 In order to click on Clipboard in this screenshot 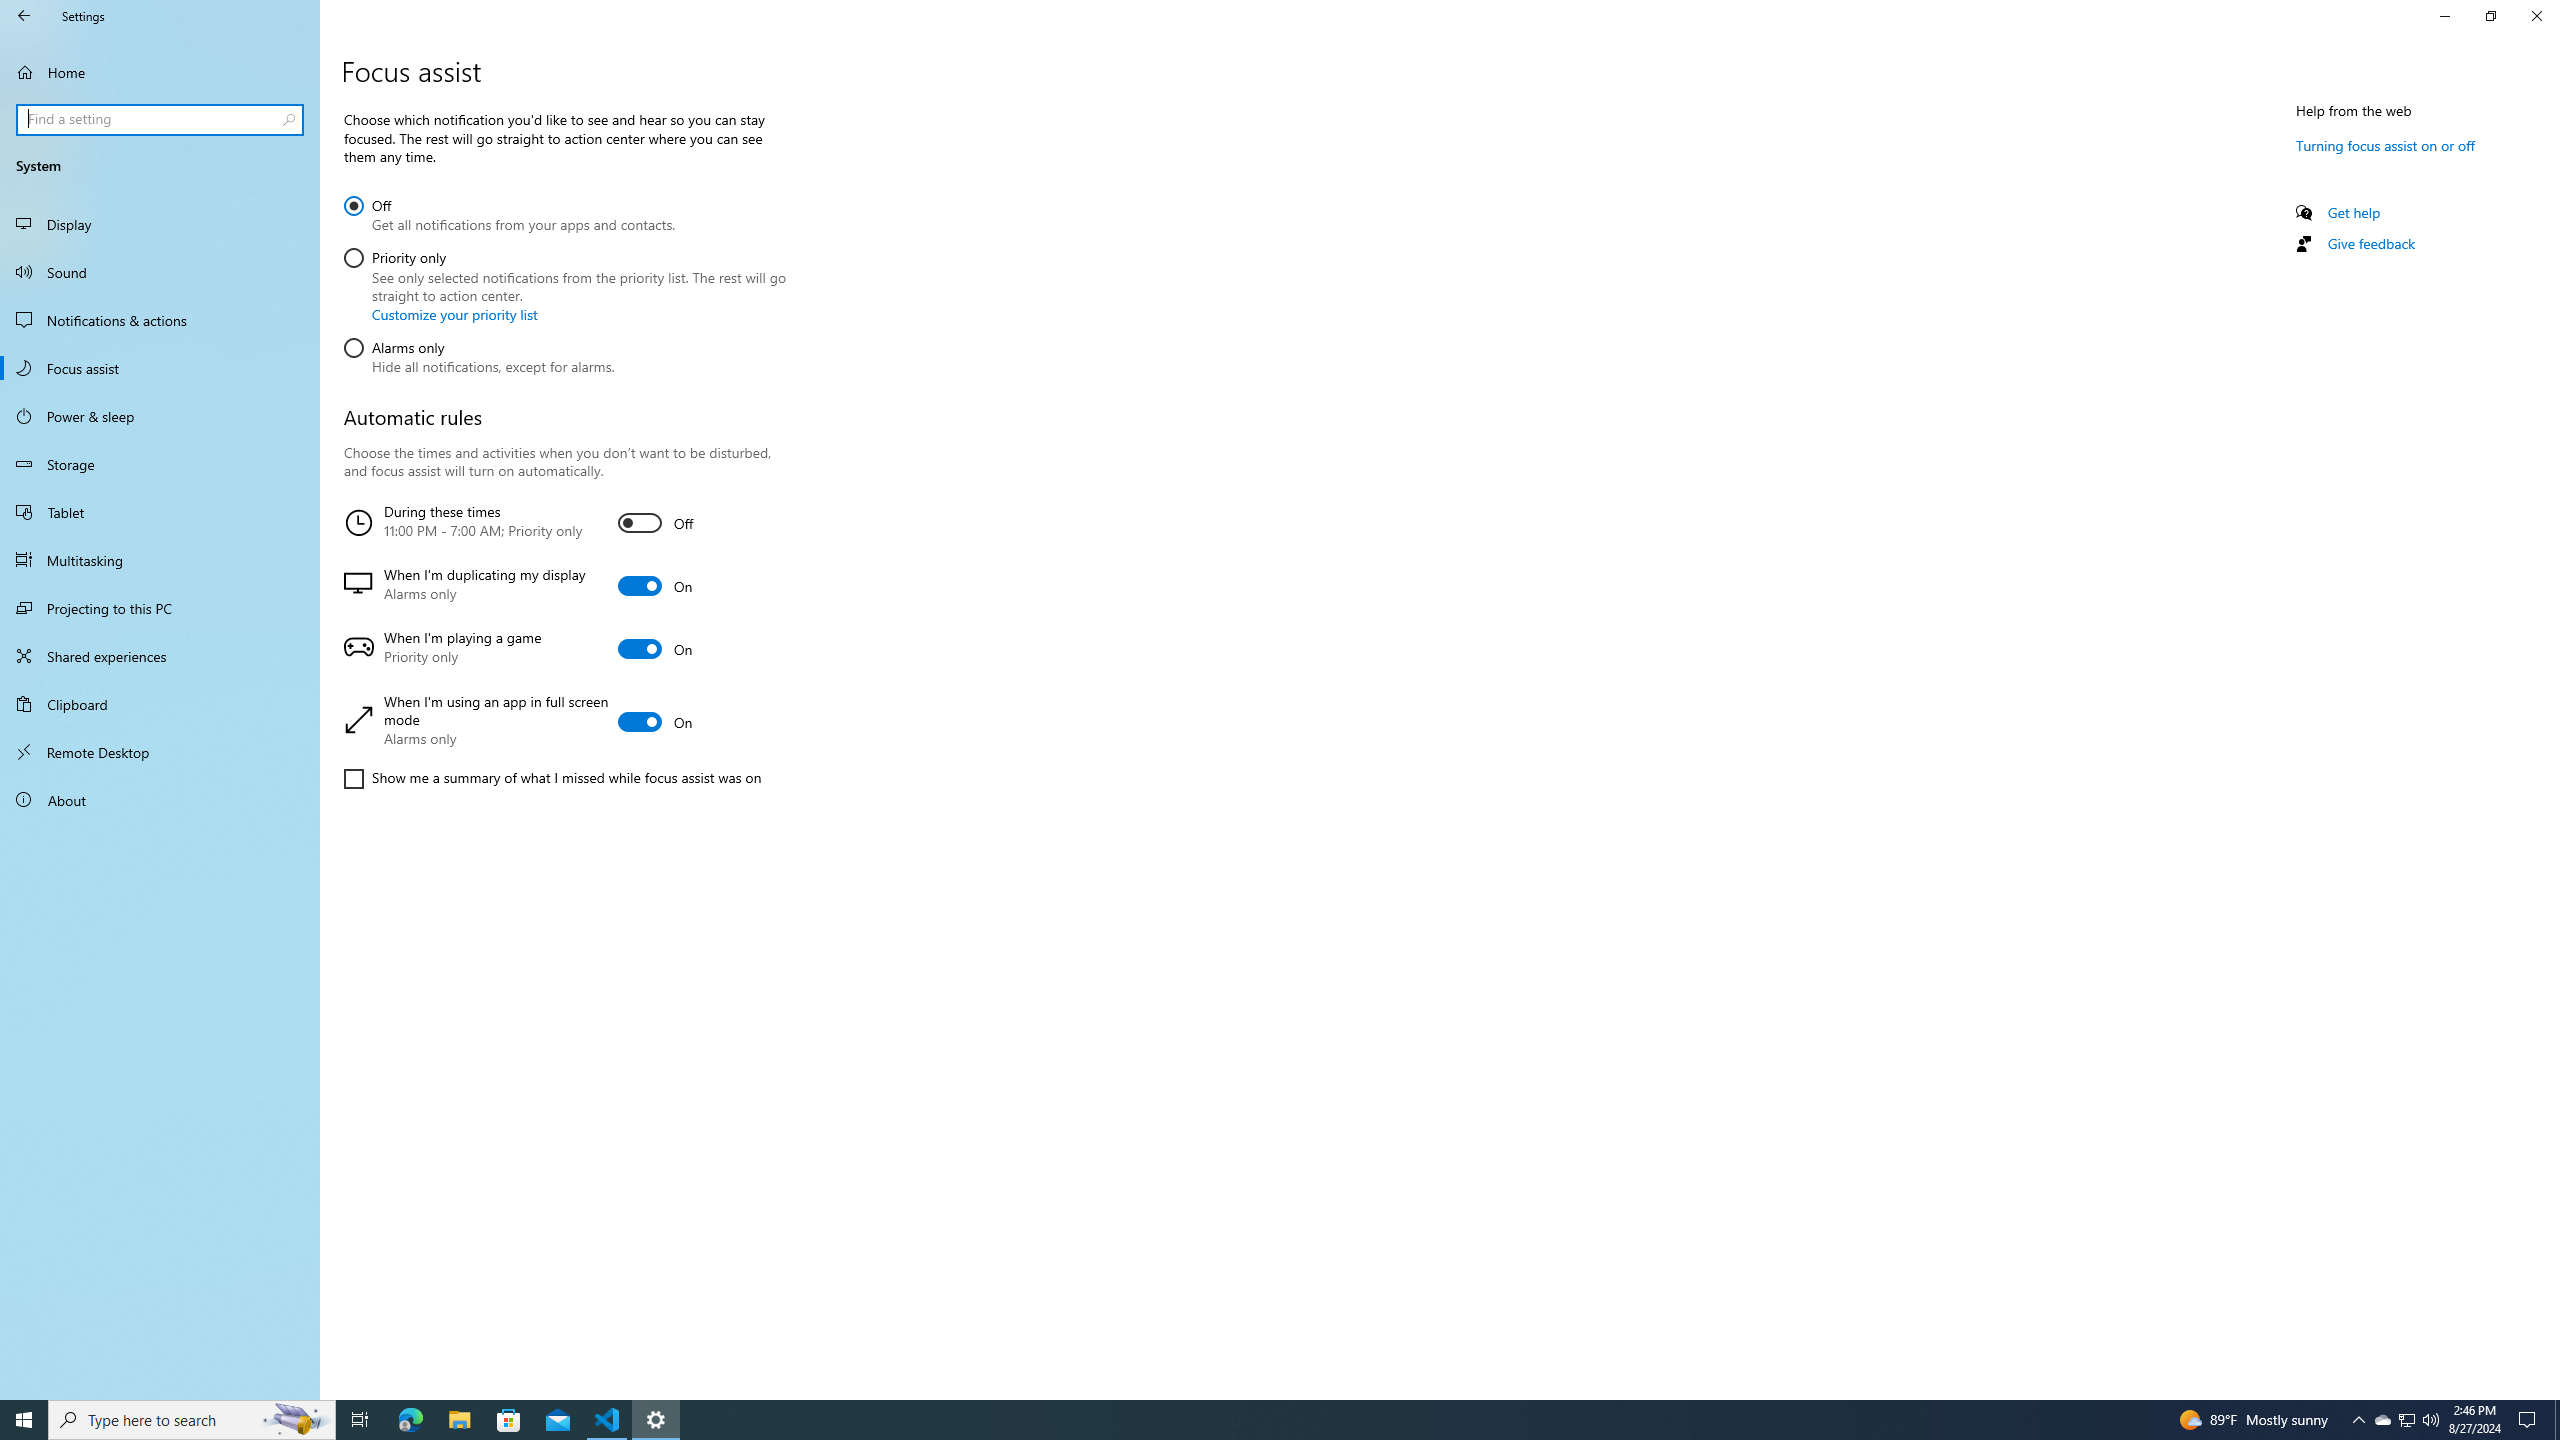, I will do `click(160, 704)`.